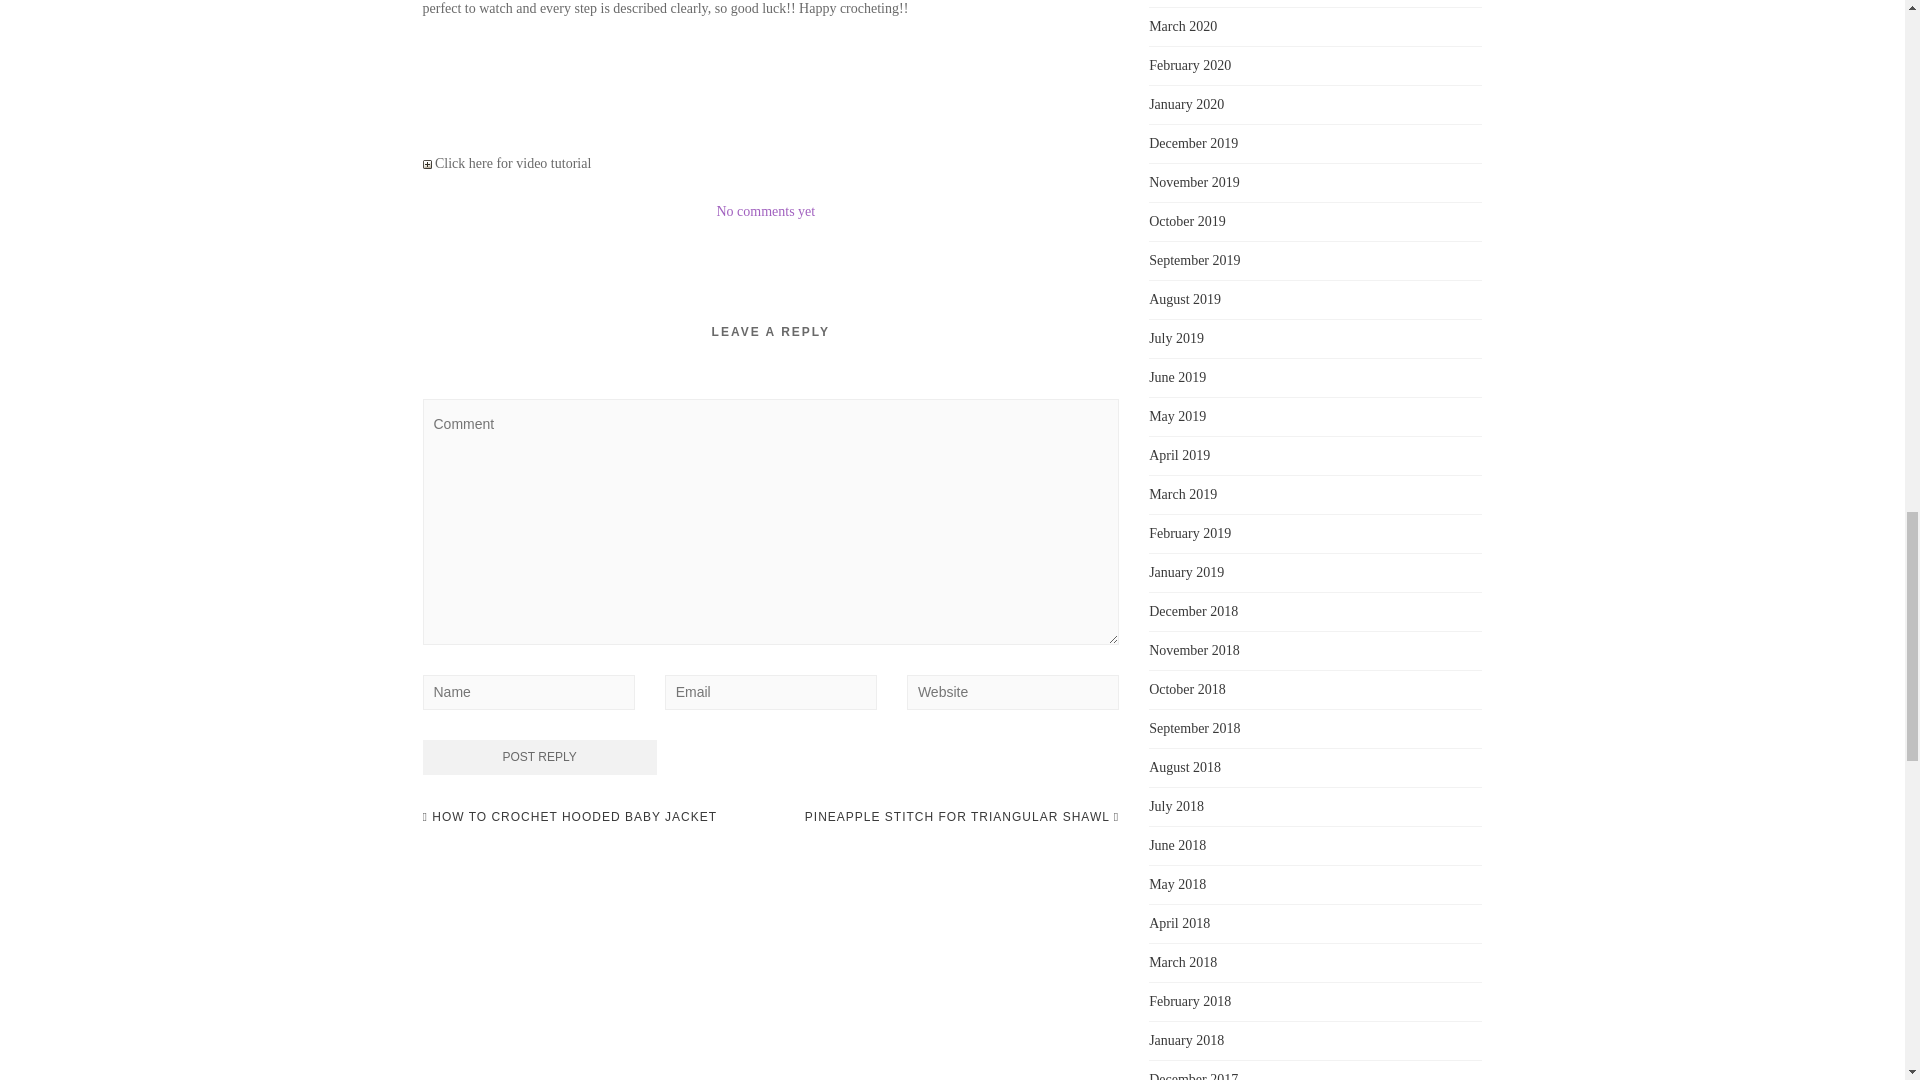 Image resolution: width=1920 pixels, height=1080 pixels. Describe the element at coordinates (765, 212) in the screenshot. I see `No comments yet` at that location.